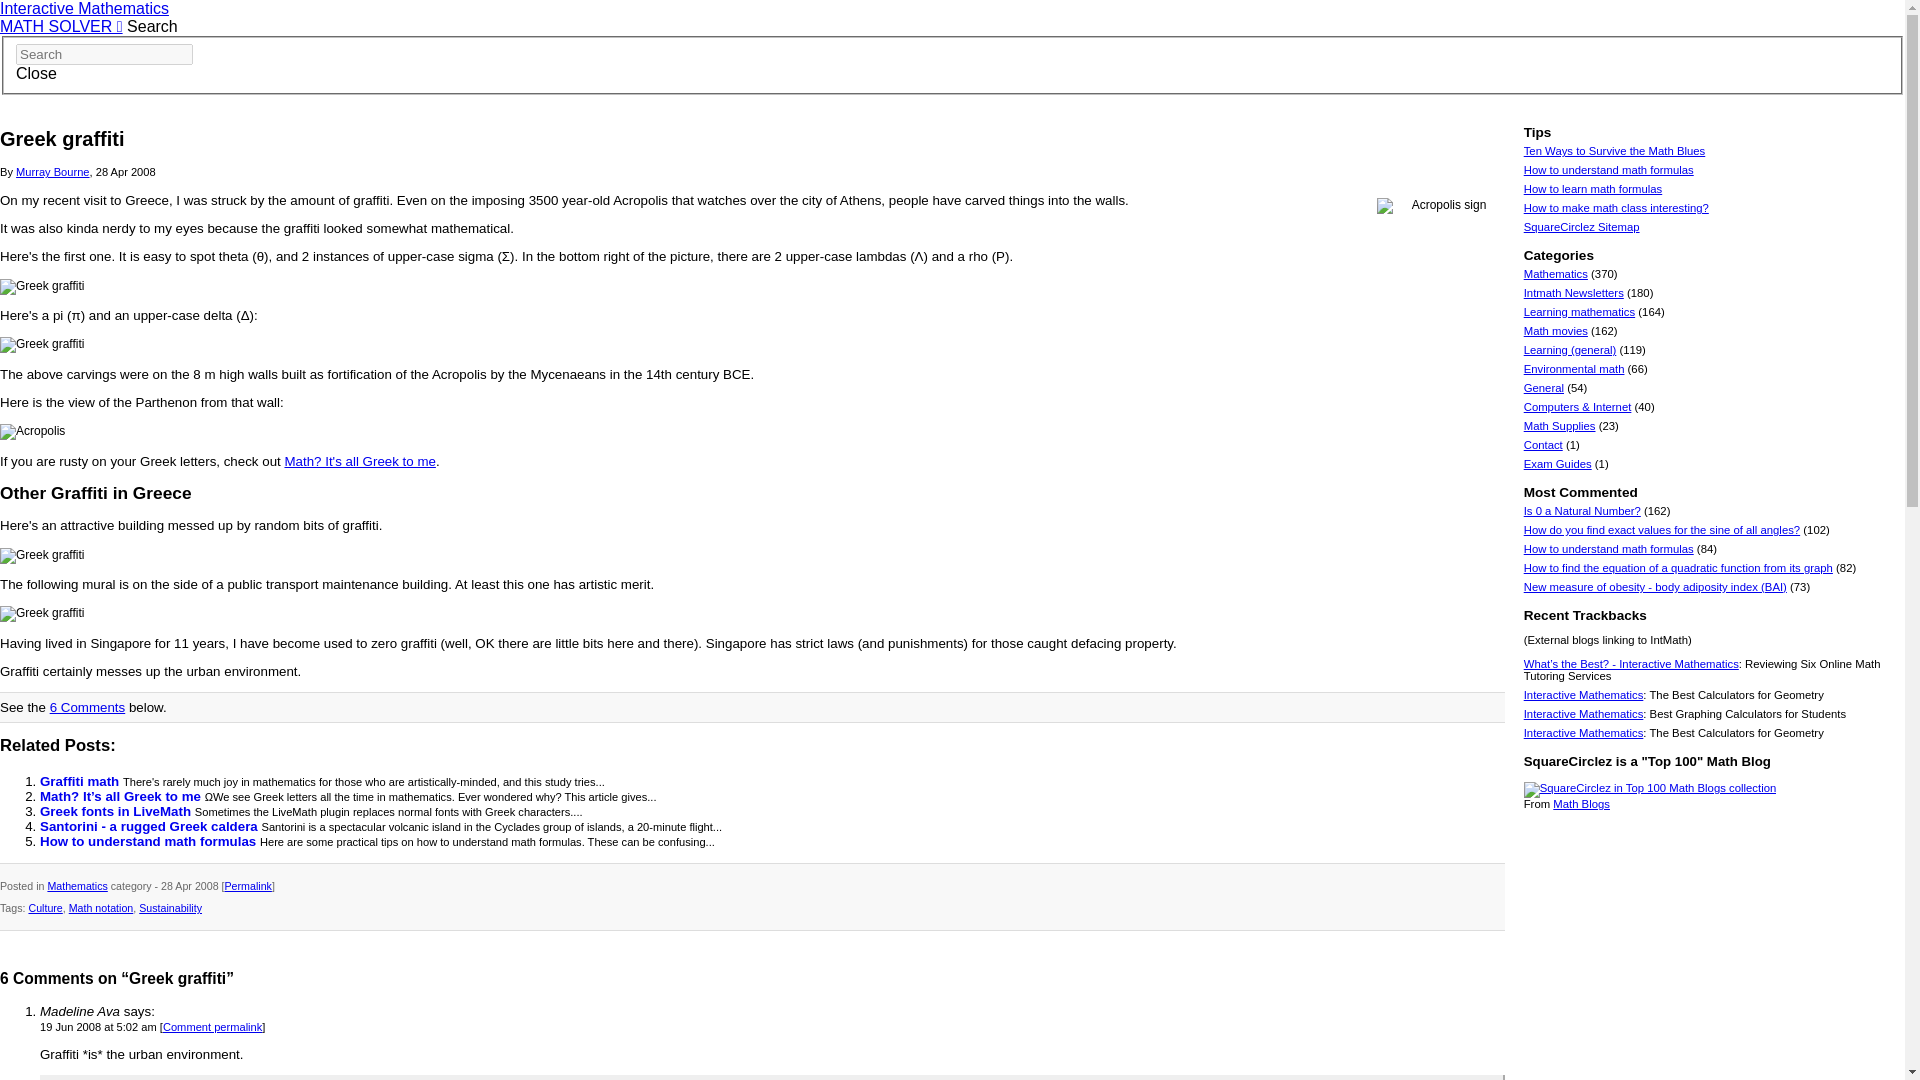 The image size is (1920, 1080). Describe the element at coordinates (44, 907) in the screenshot. I see `Culture` at that location.